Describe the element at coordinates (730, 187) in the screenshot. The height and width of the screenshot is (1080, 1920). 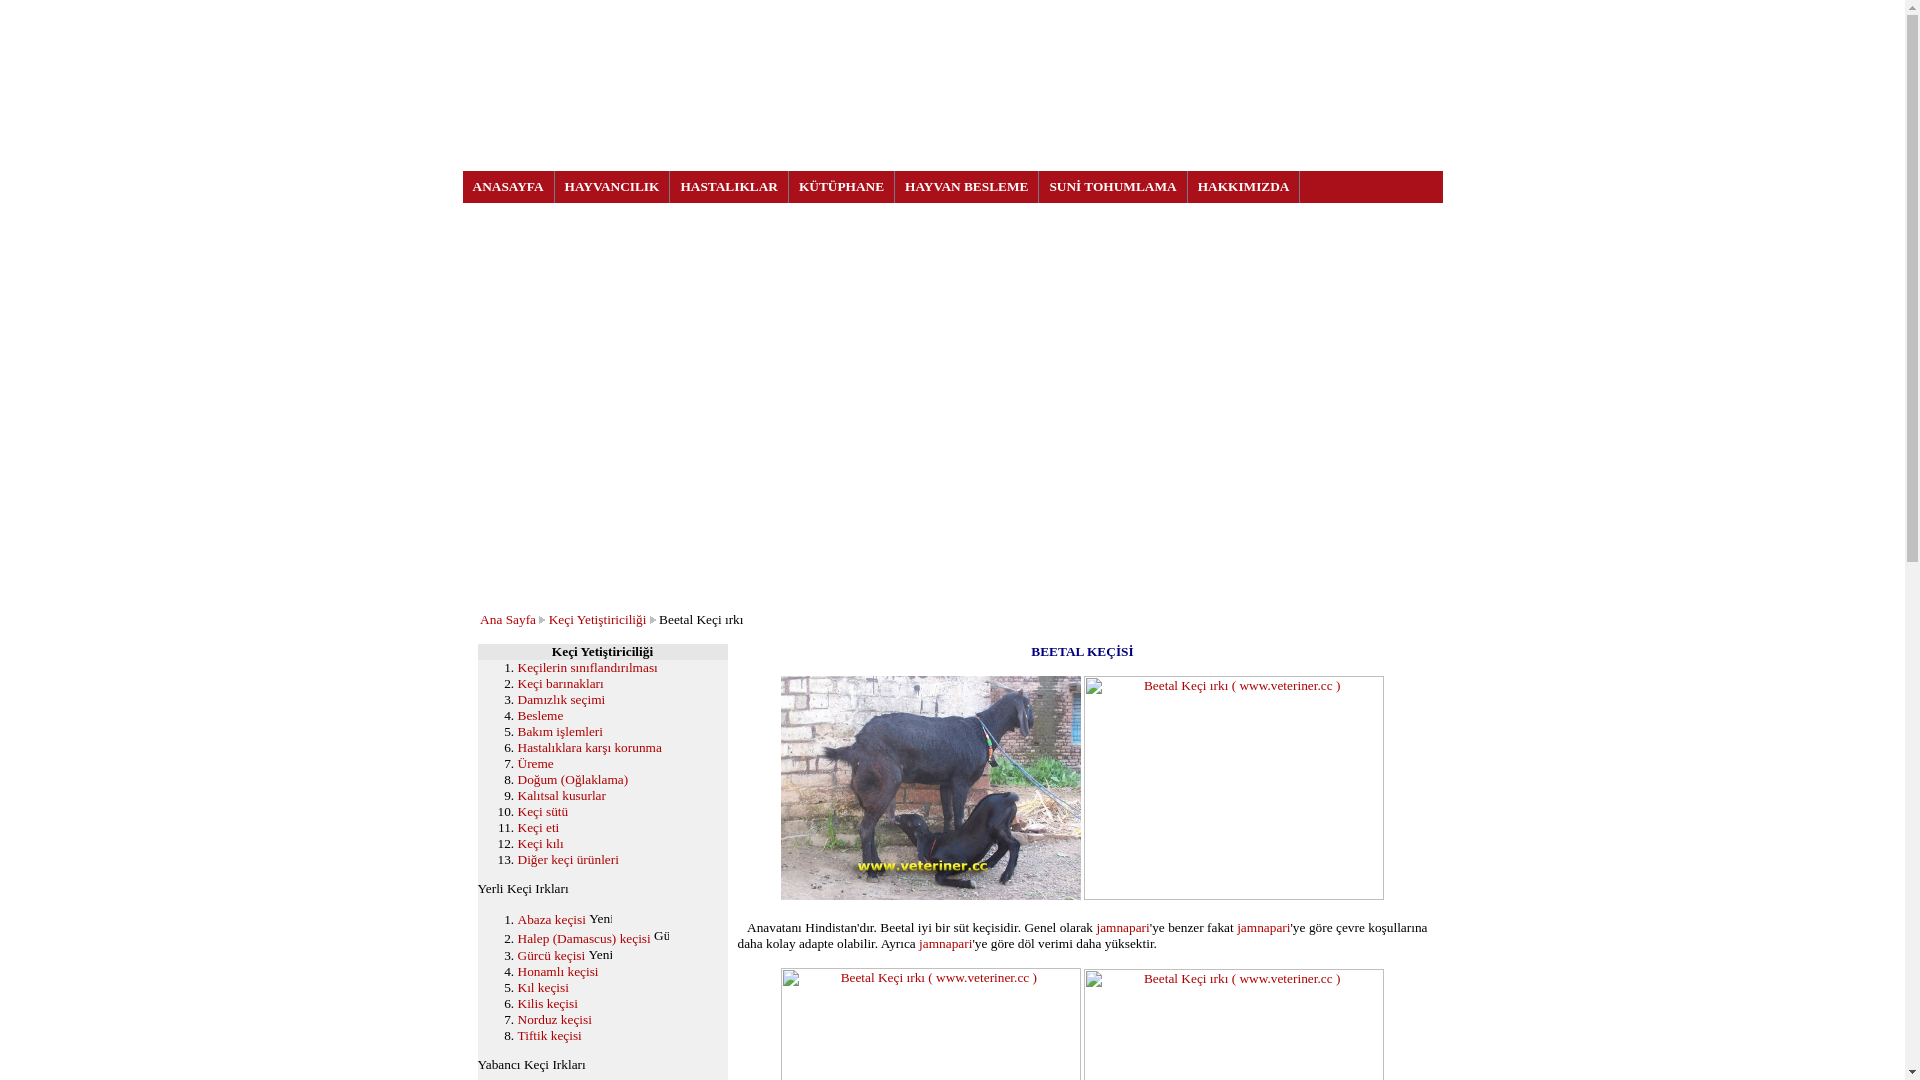
I see `HASTALIKLAR` at that location.